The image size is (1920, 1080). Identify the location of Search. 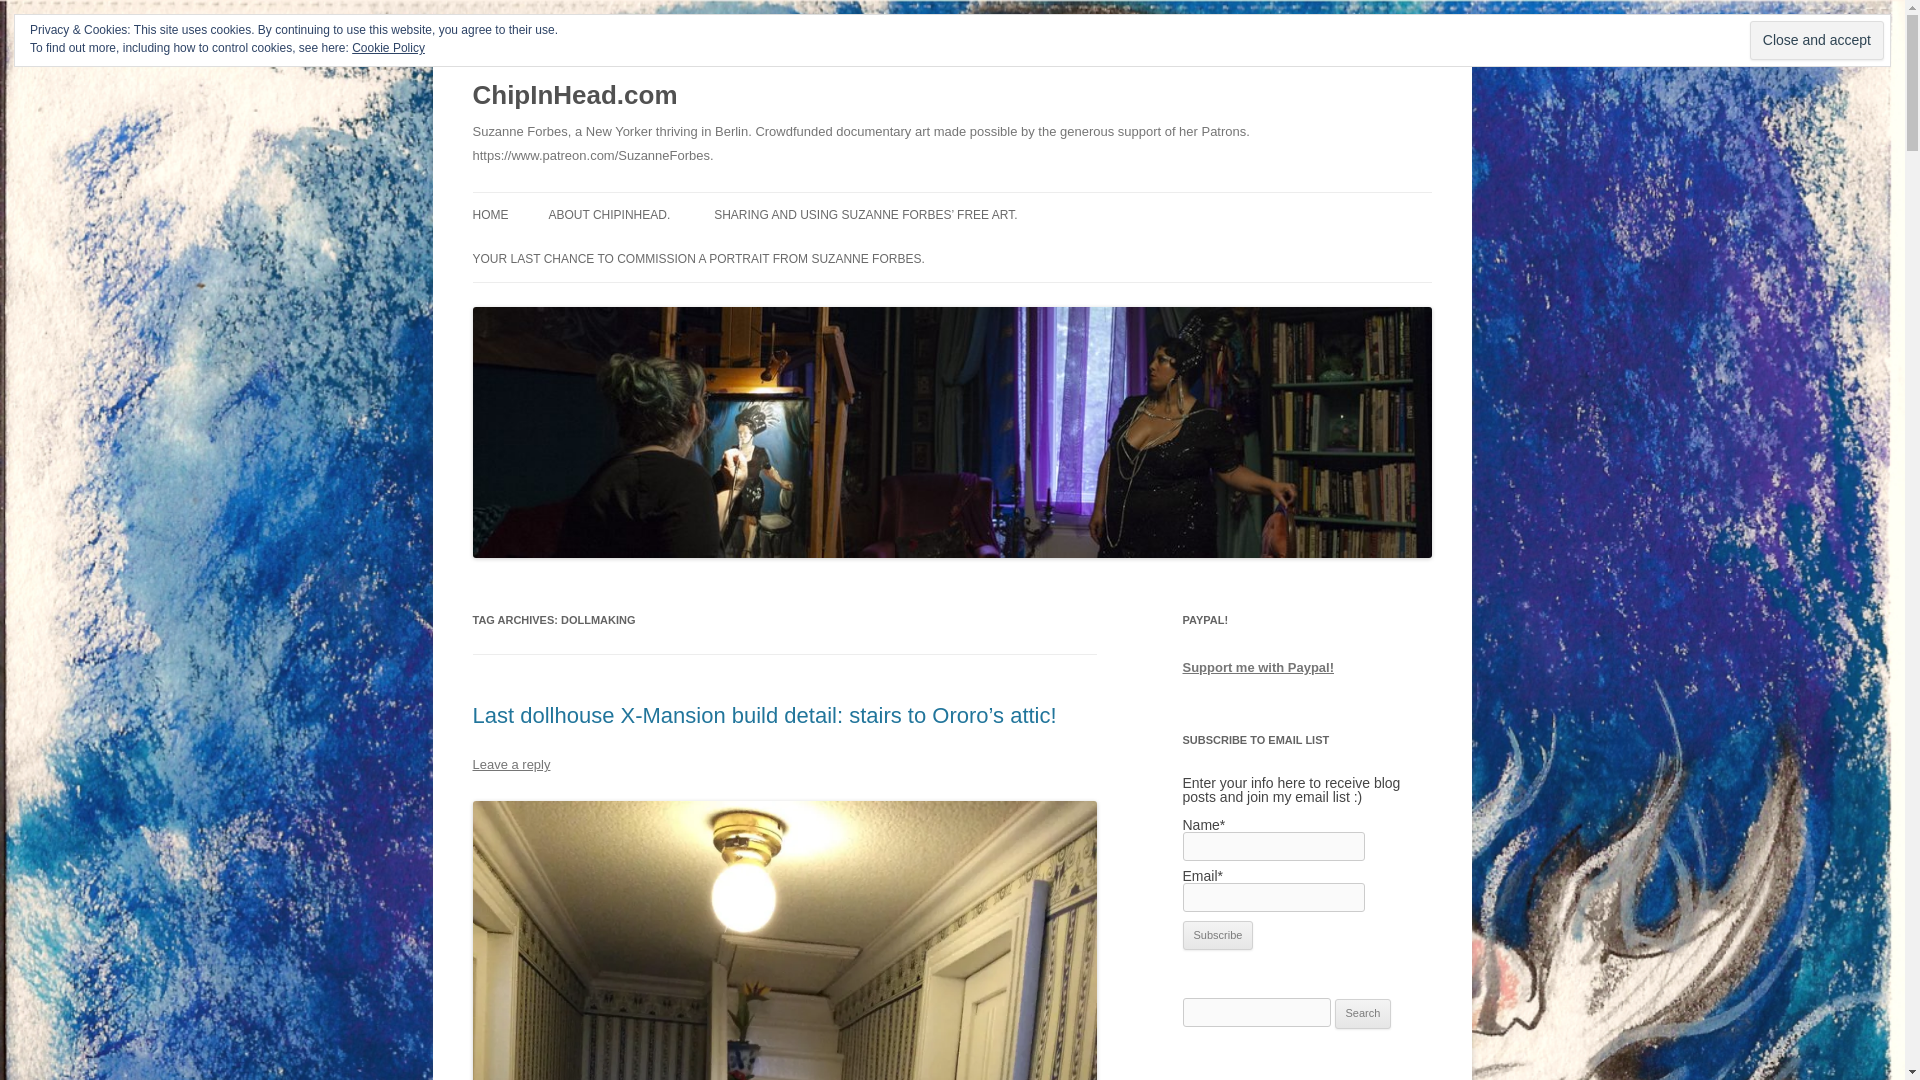
(1363, 1014).